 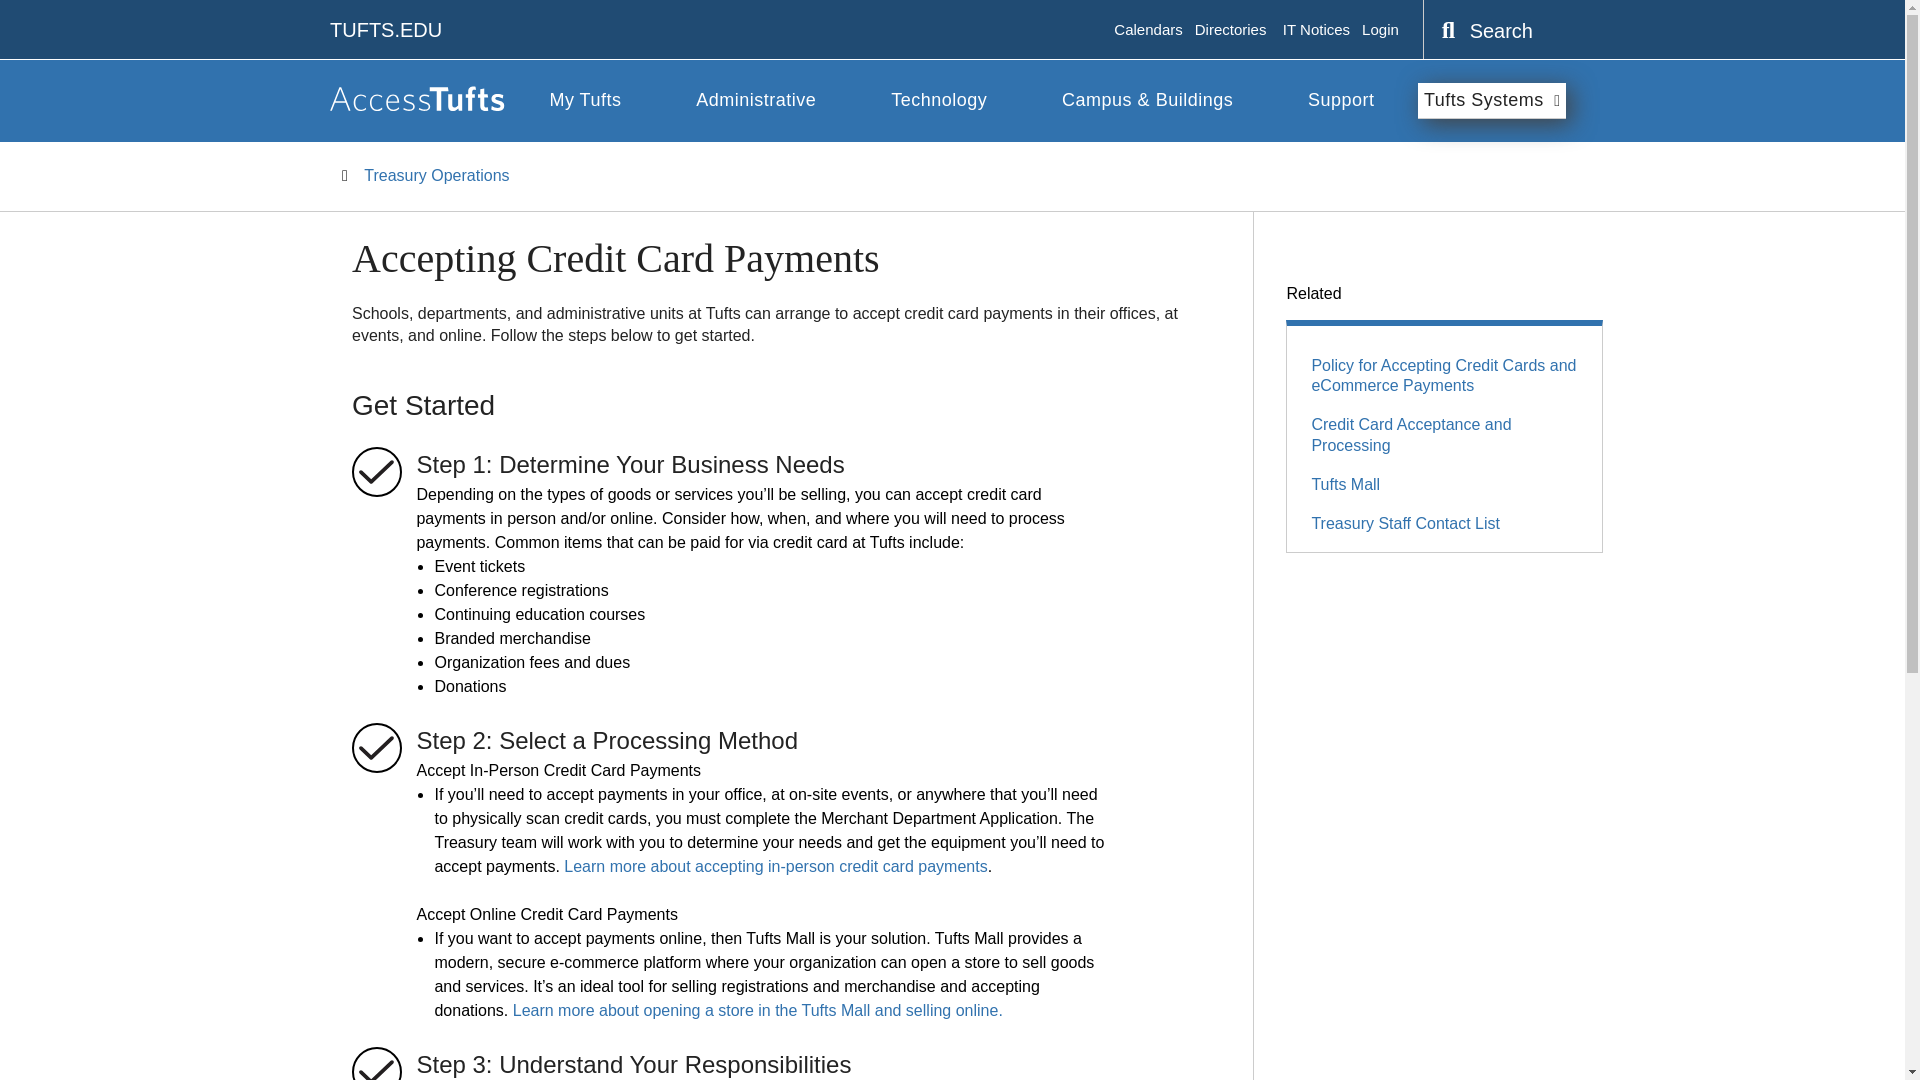 What do you see at coordinates (1230, 30) in the screenshot?
I see `Directories` at bounding box center [1230, 30].